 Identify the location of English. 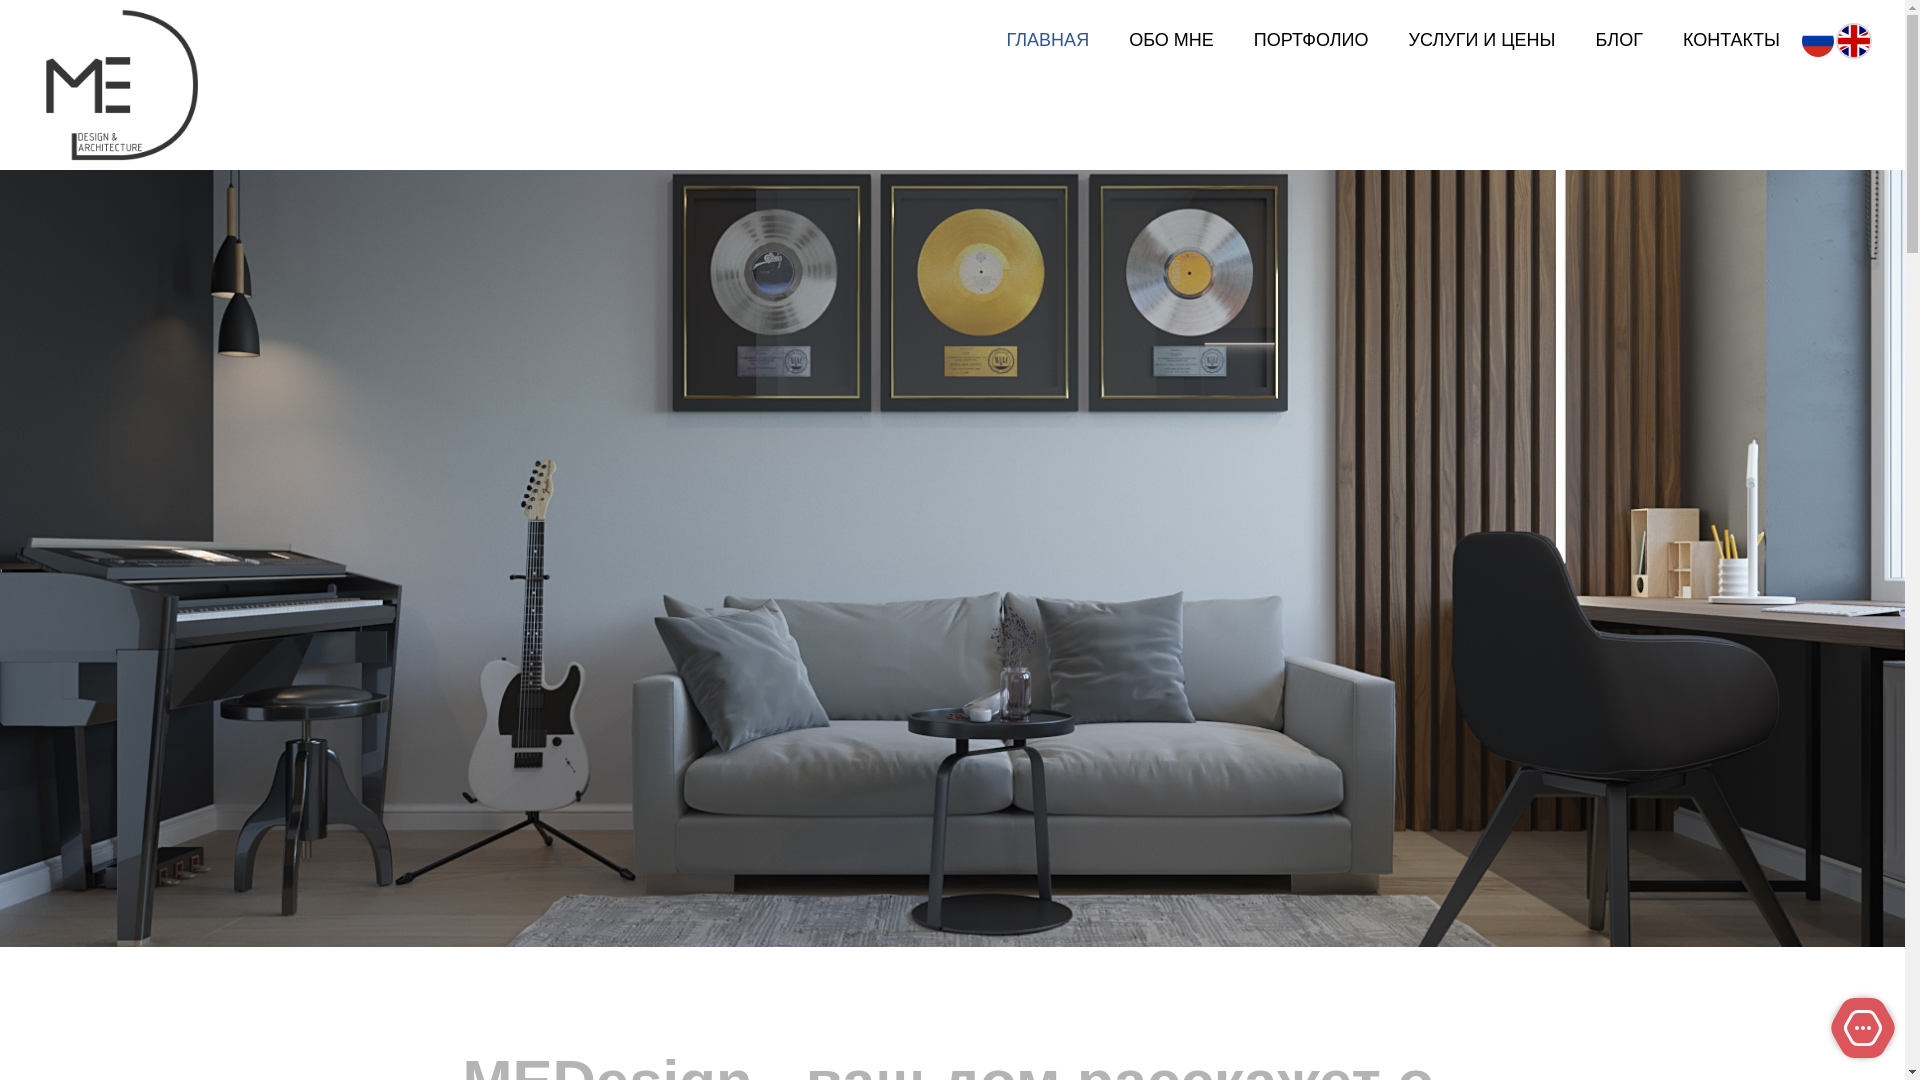
(1854, 41).